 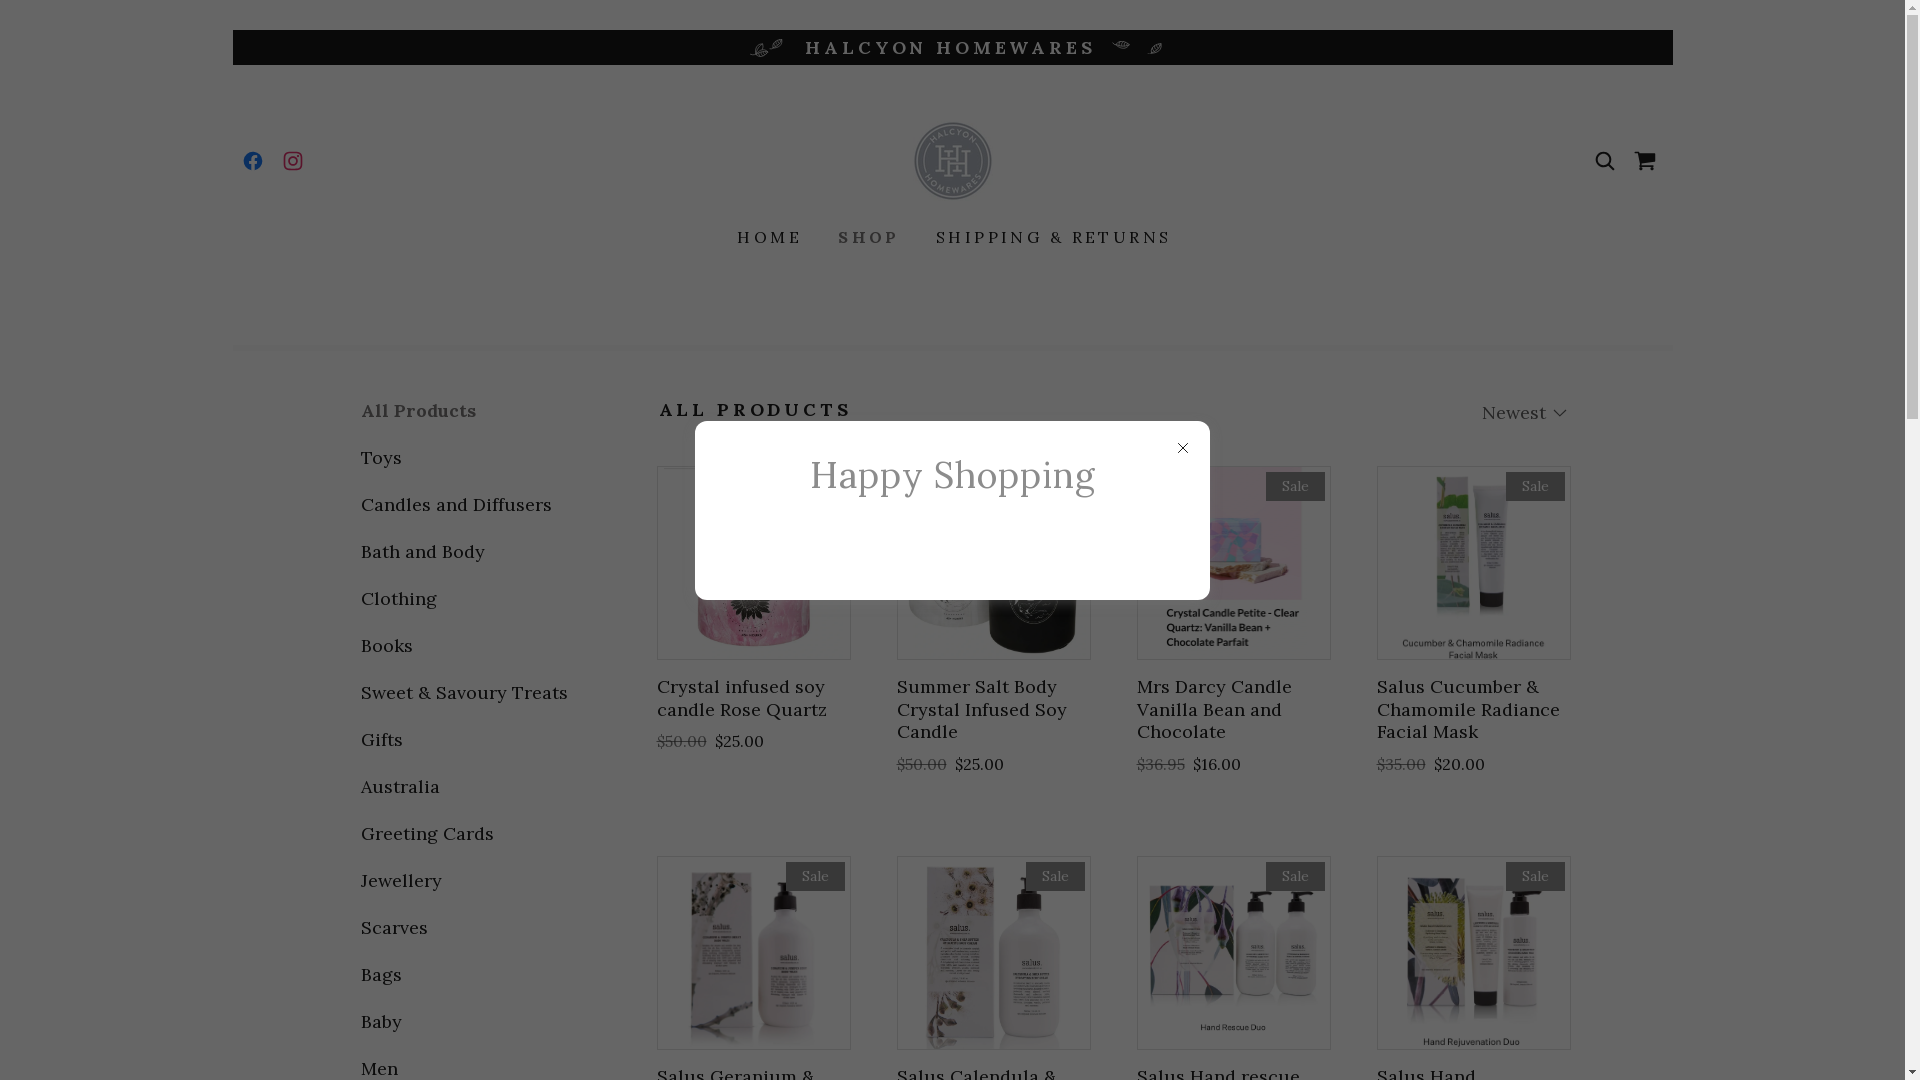 What do you see at coordinates (472, 410) in the screenshot?
I see `All Products` at bounding box center [472, 410].